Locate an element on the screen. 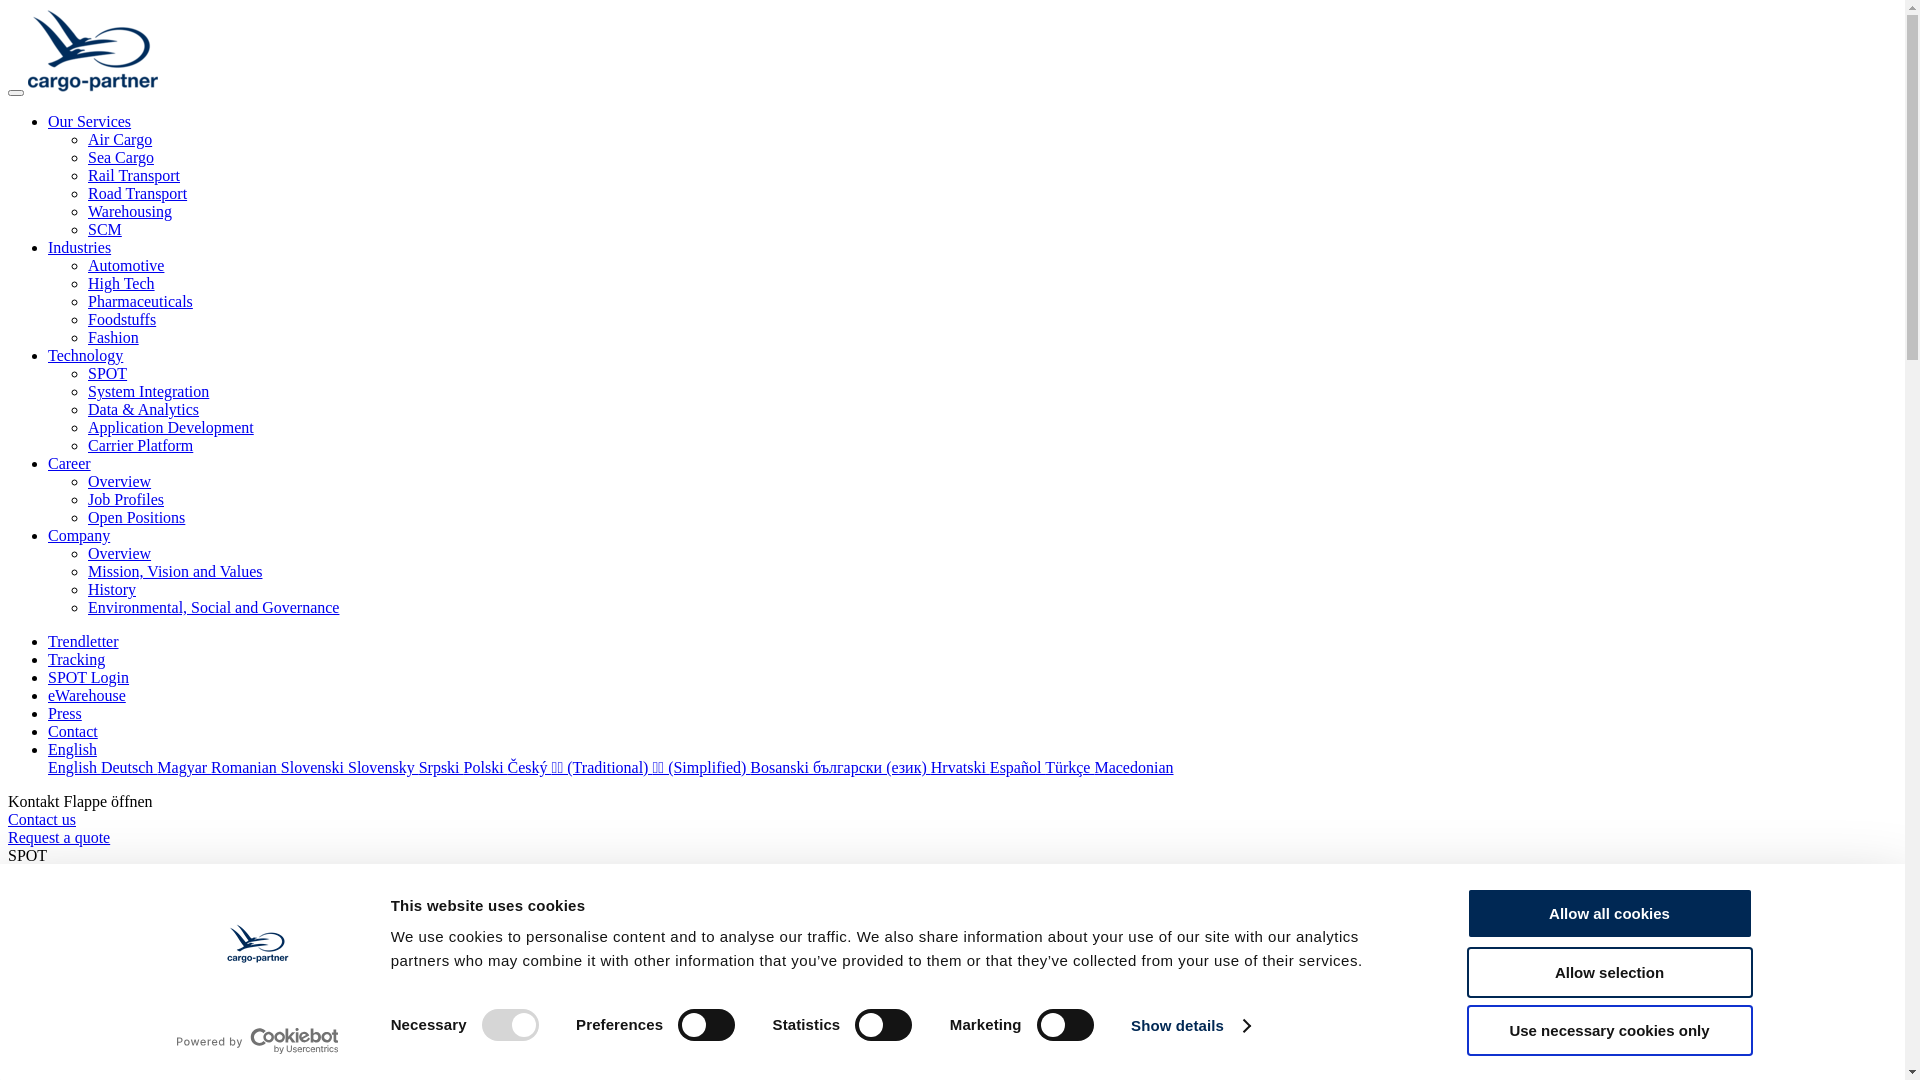 Image resolution: width=1920 pixels, height=1080 pixels. Romanian is located at coordinates (246, 767).